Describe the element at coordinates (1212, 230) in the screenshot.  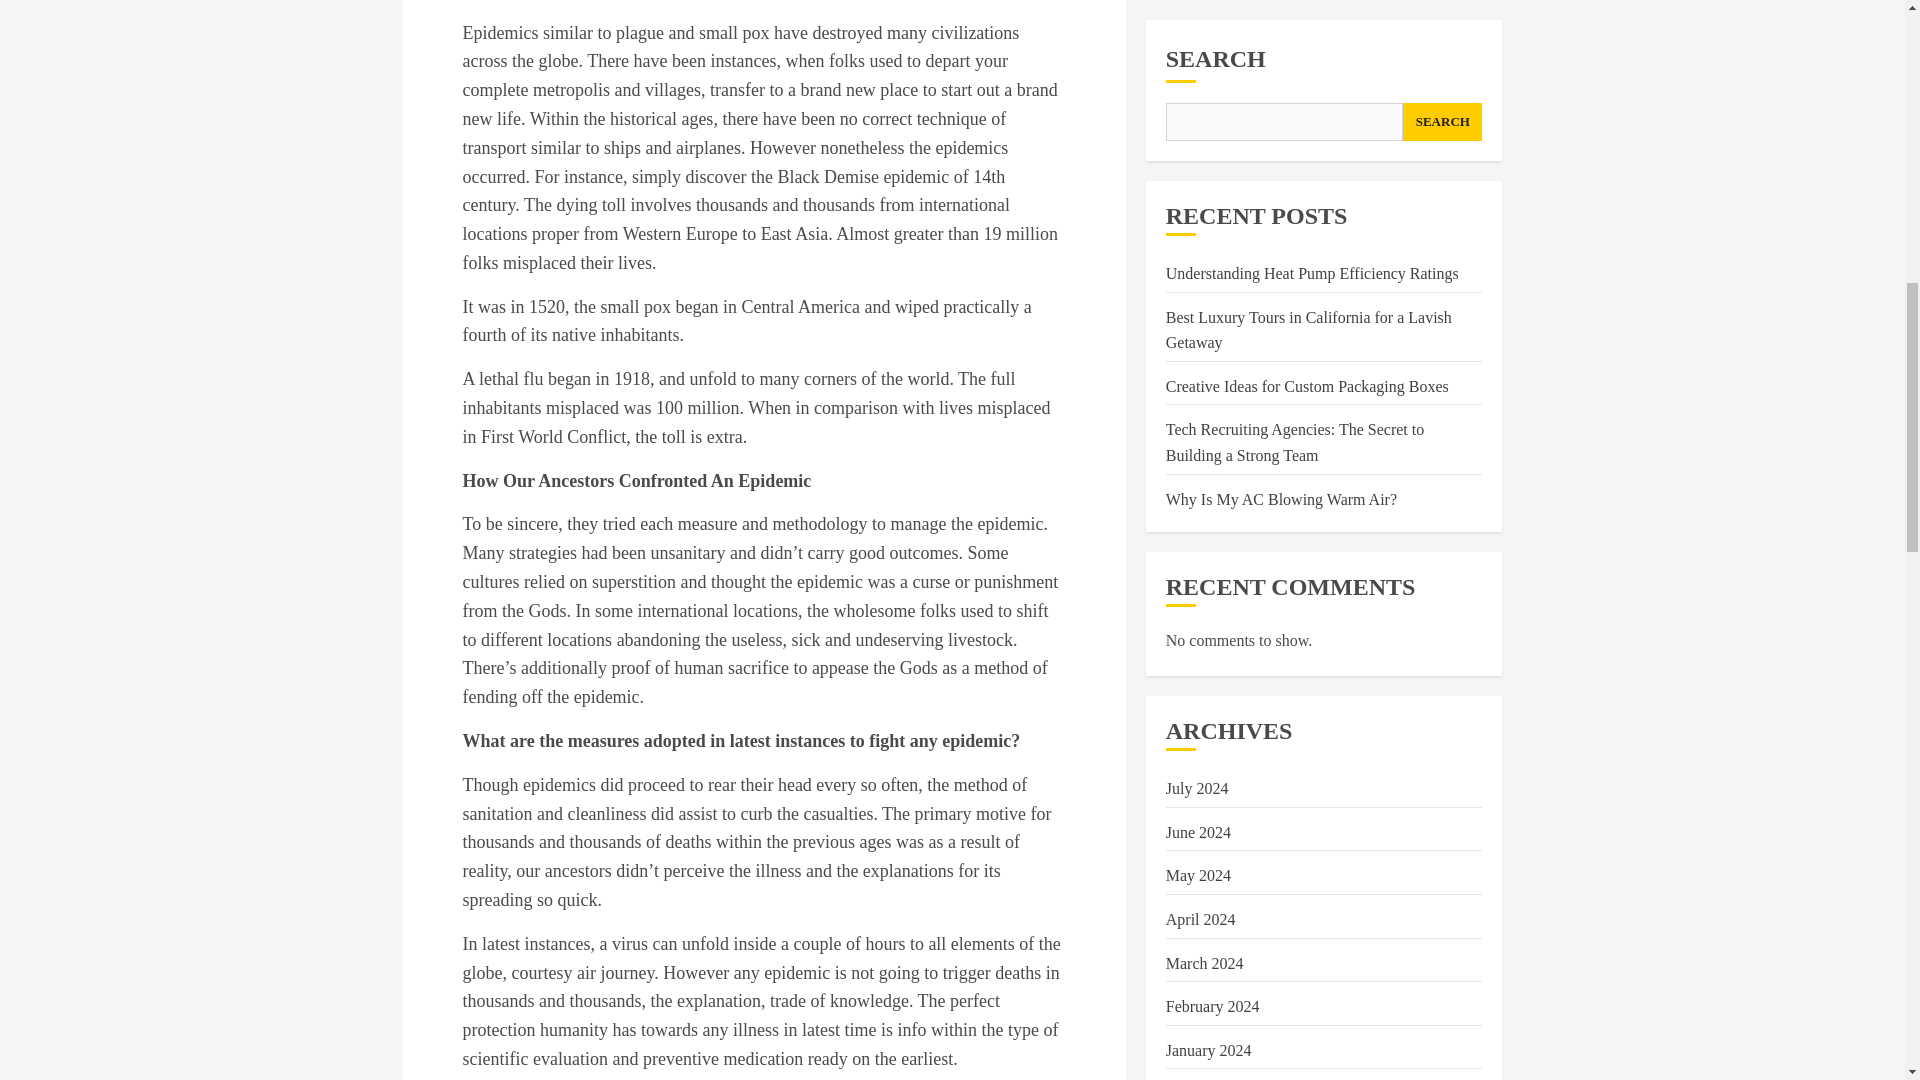
I see `February 2024` at that location.